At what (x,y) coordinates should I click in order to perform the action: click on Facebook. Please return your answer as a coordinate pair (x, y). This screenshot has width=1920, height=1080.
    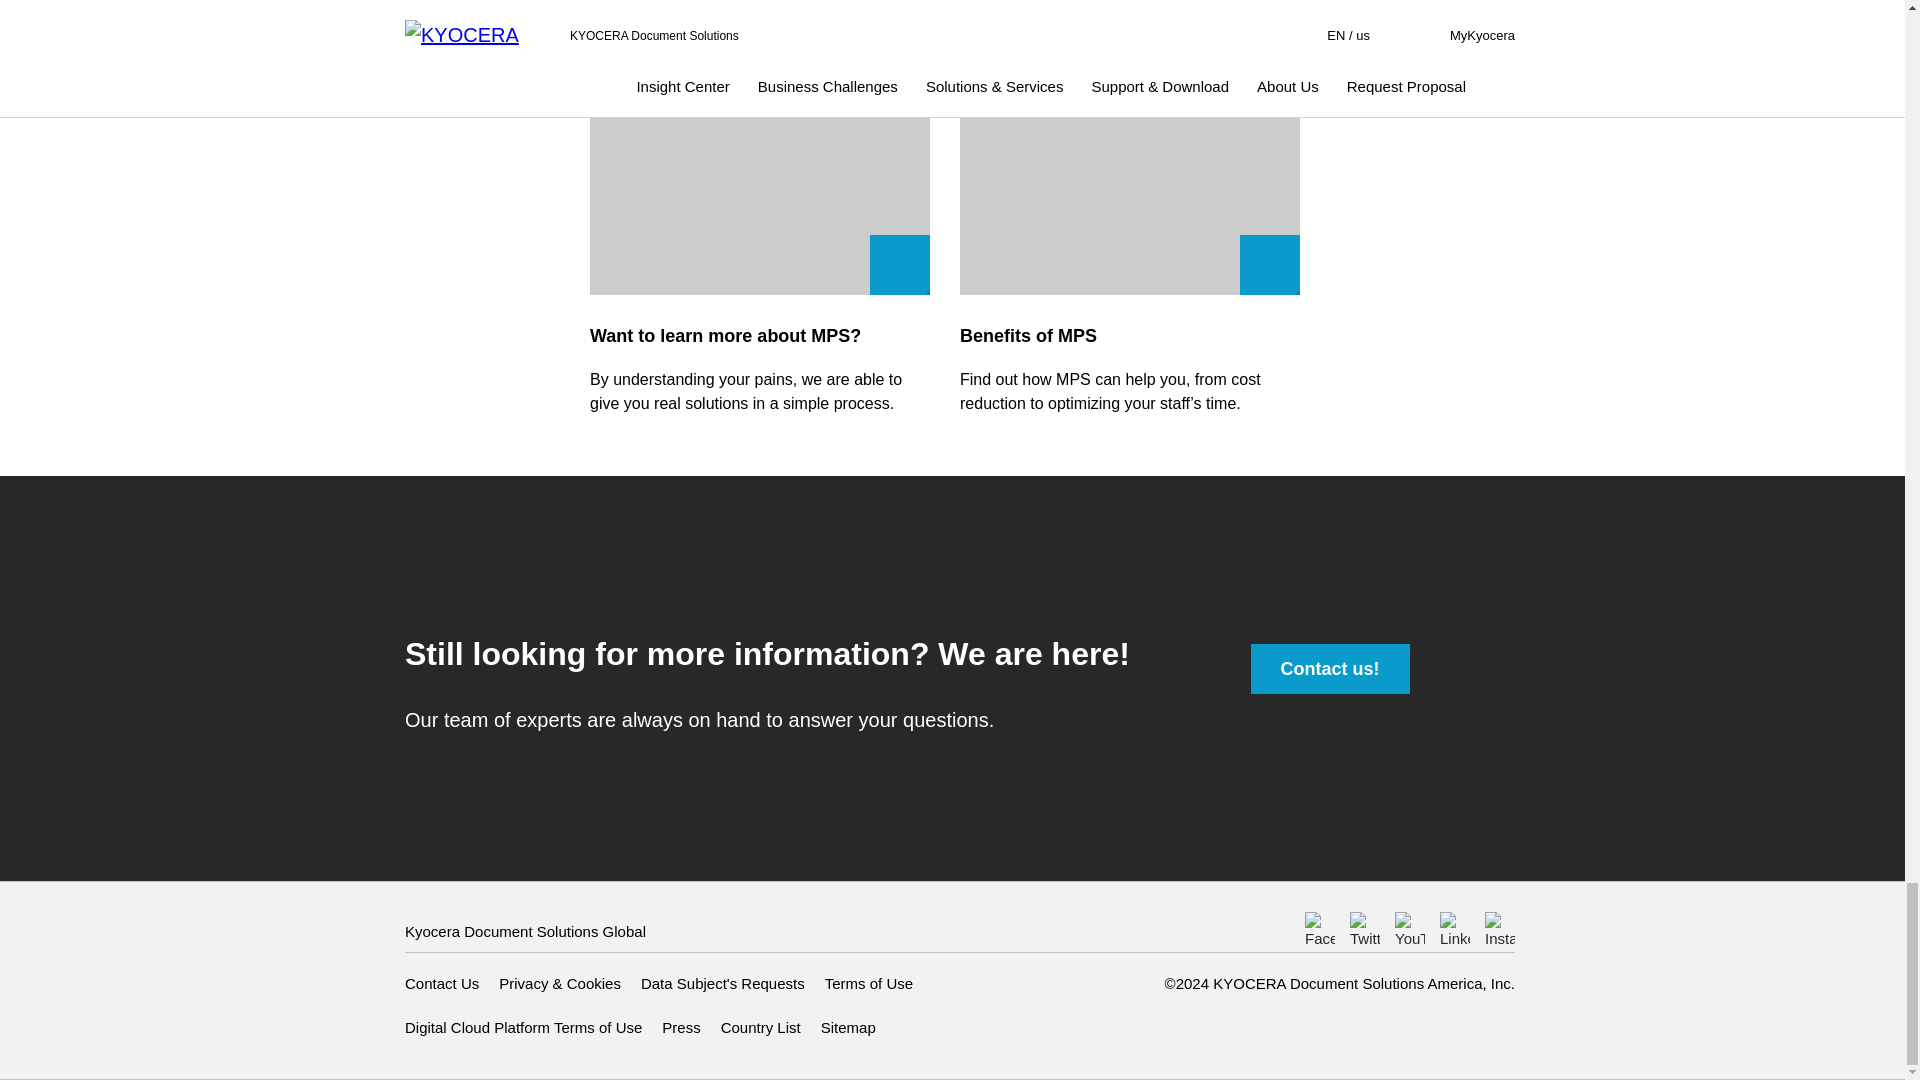
    Looking at the image, I should click on (1320, 926).